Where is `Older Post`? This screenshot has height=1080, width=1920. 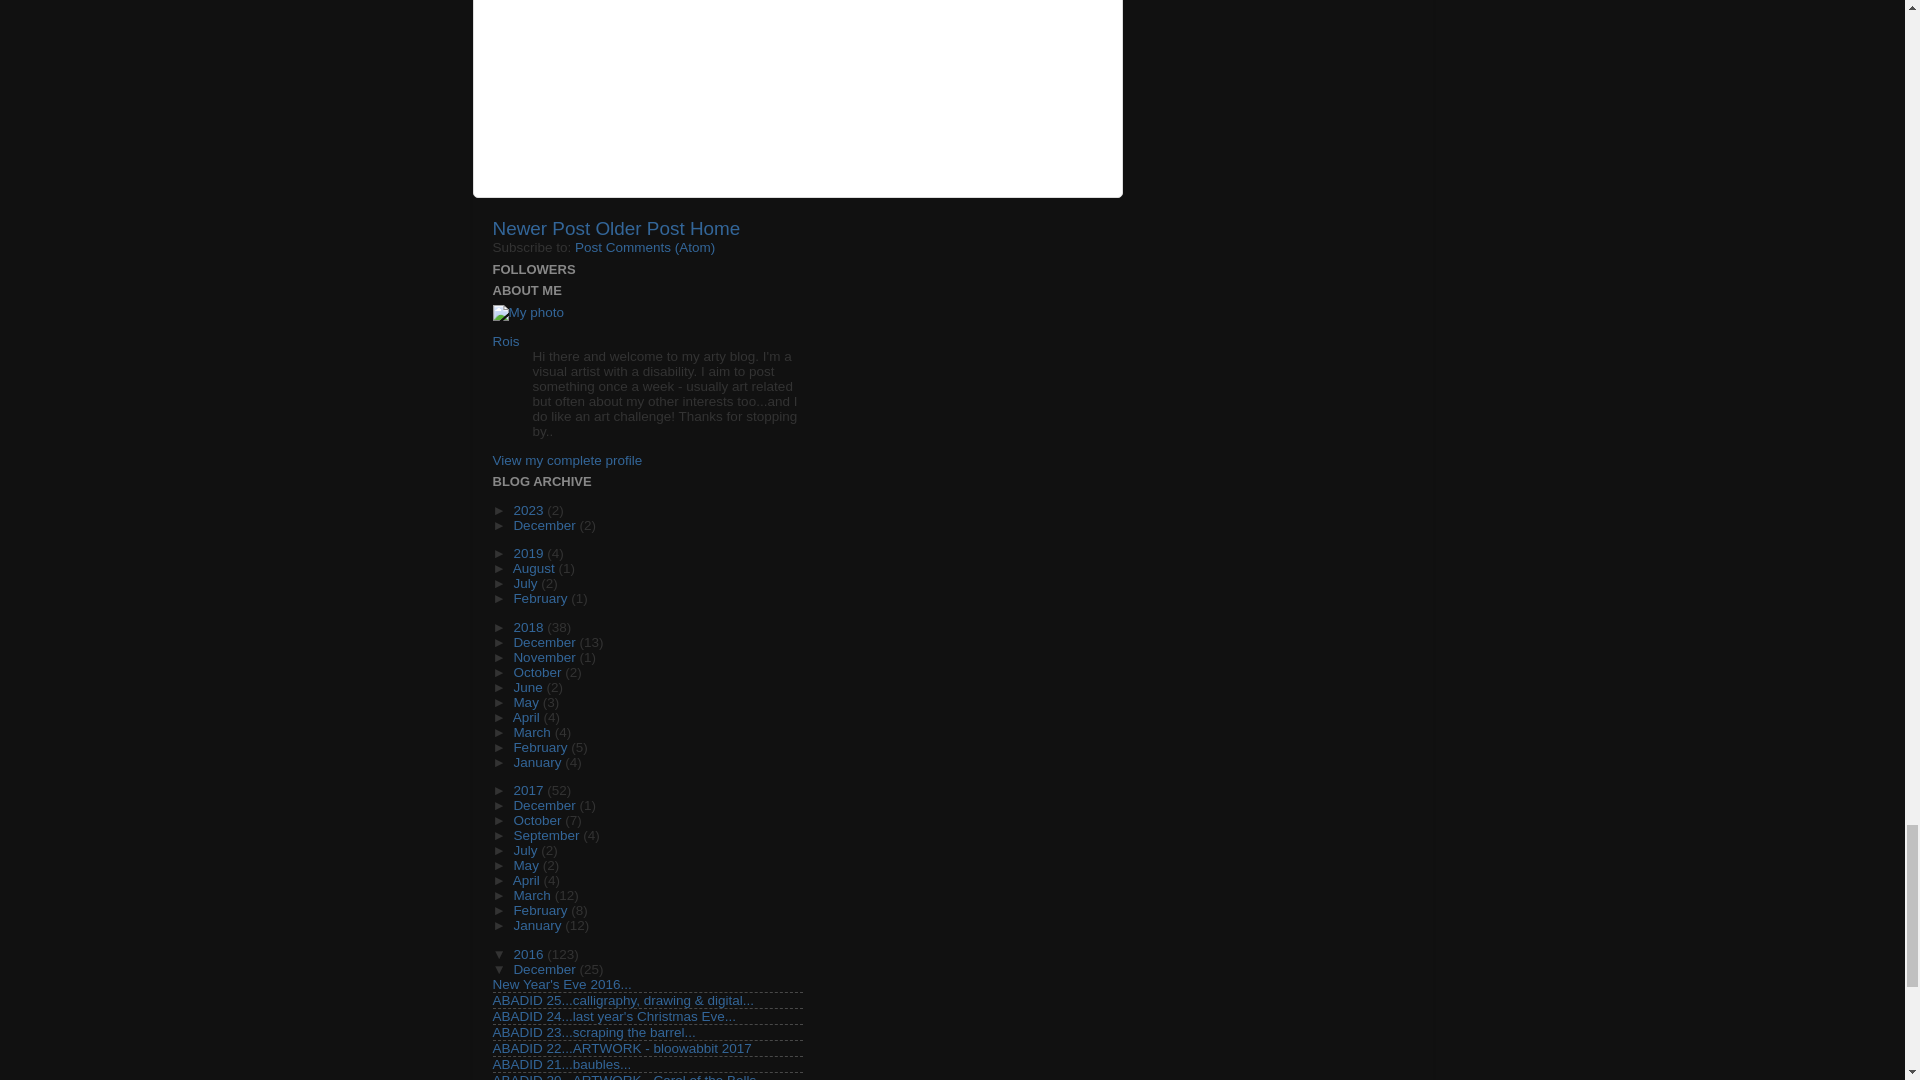
Older Post is located at coordinates (639, 228).